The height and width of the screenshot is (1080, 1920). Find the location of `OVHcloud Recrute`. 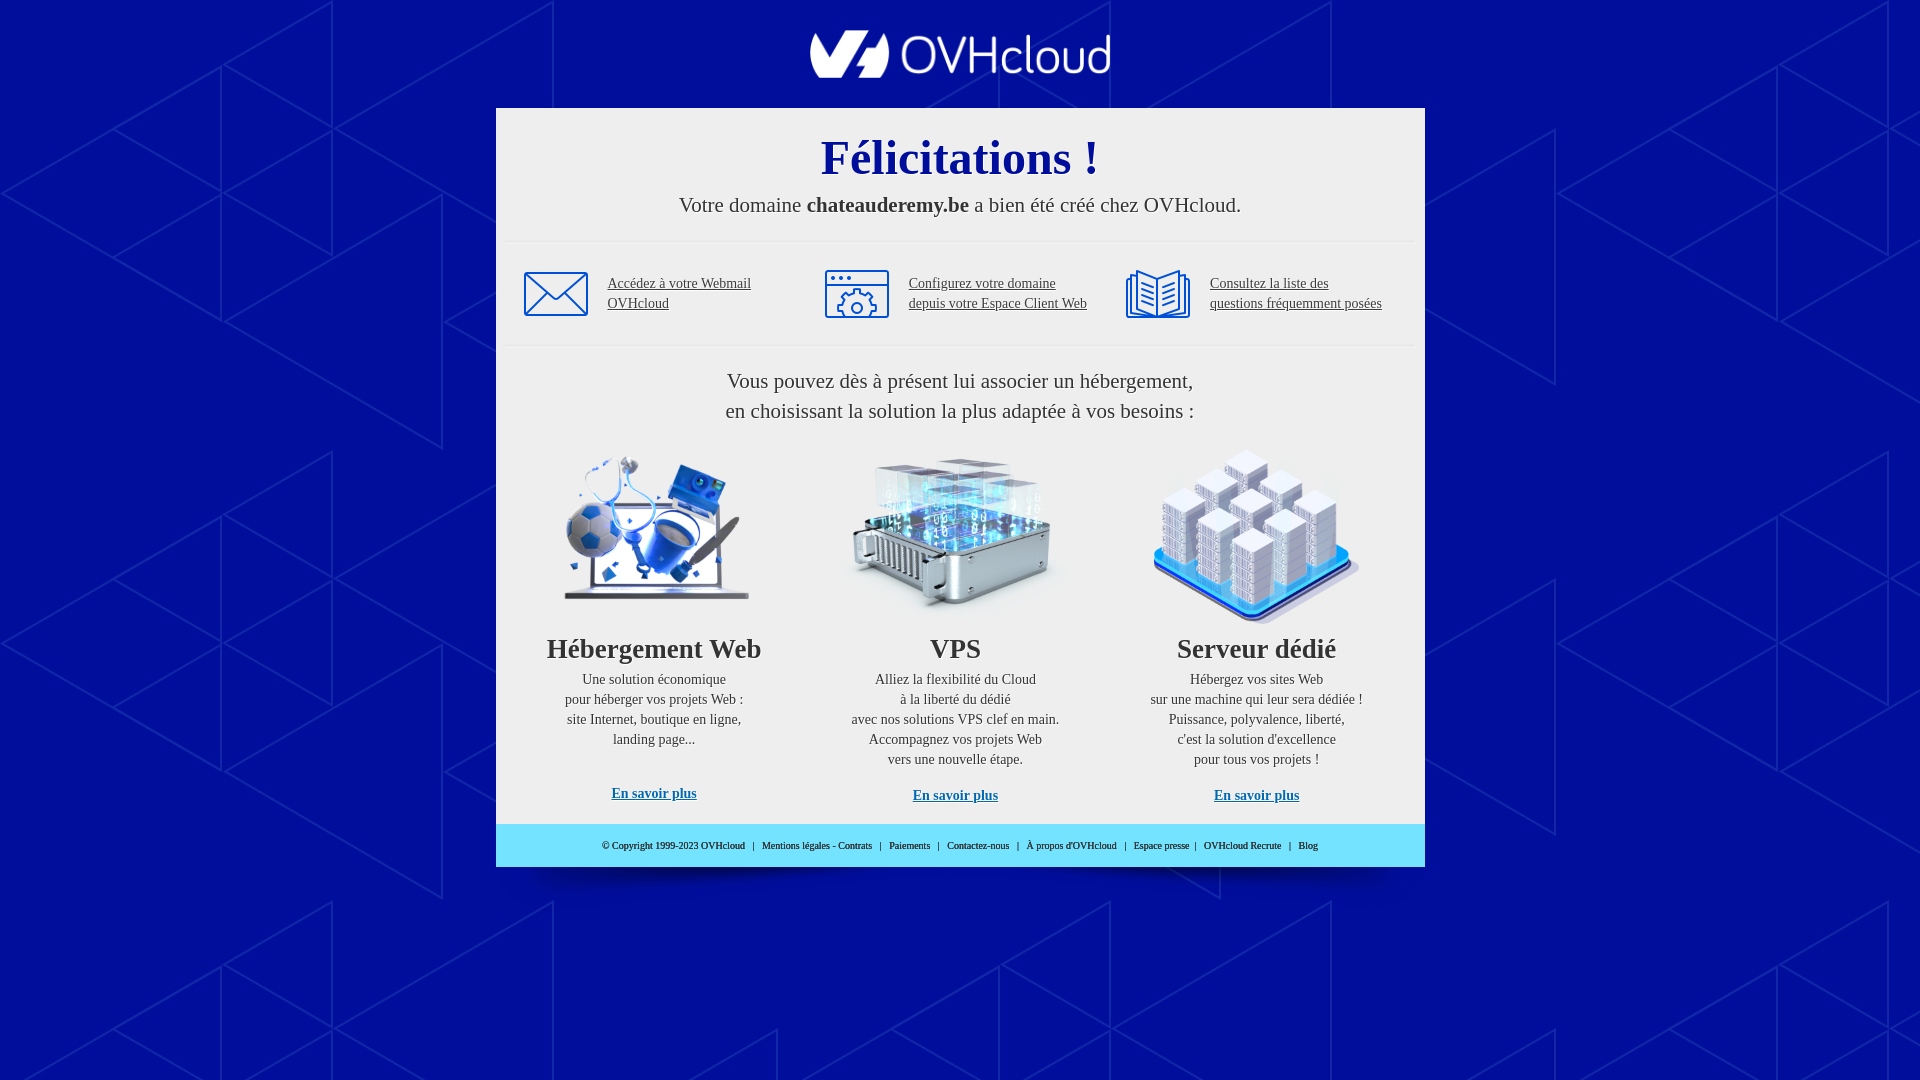

OVHcloud Recrute is located at coordinates (1242, 846).